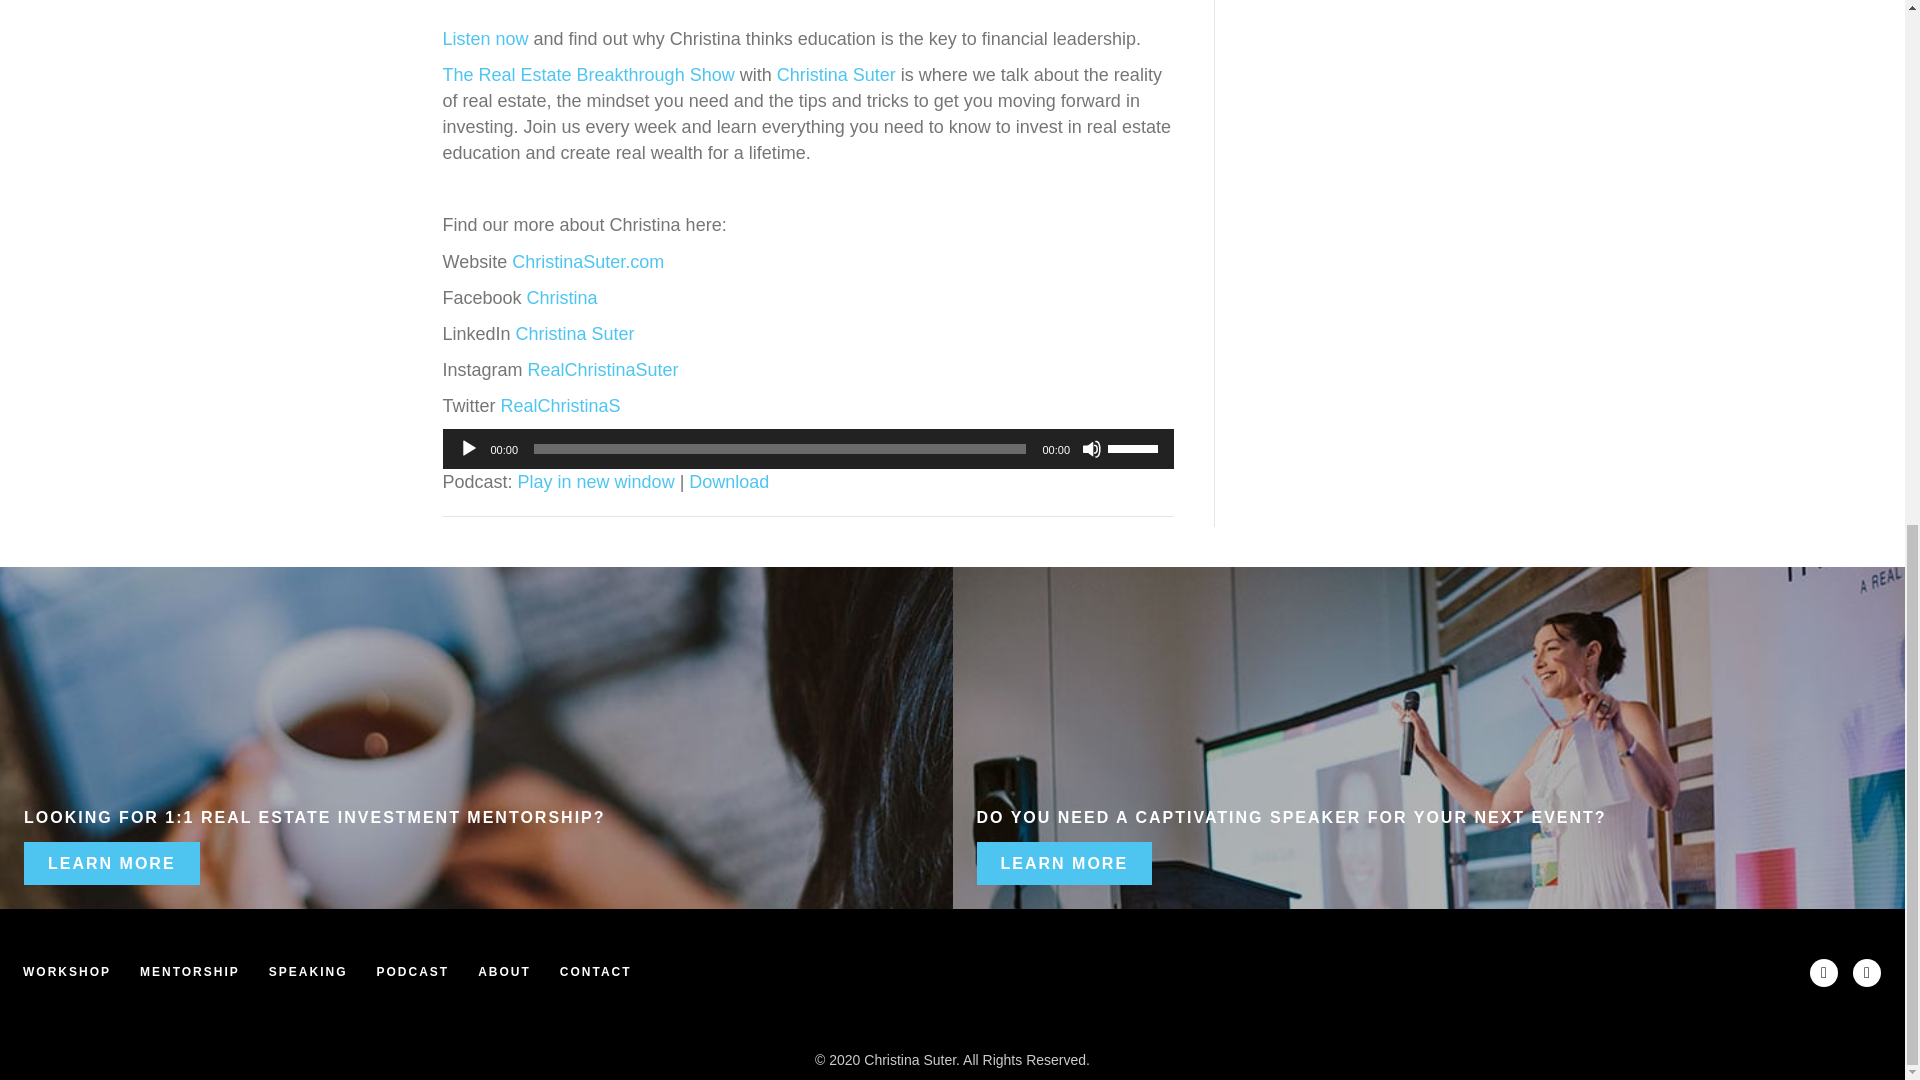 The width and height of the screenshot is (1920, 1080). What do you see at coordinates (468, 448) in the screenshot?
I see `Play` at bounding box center [468, 448].